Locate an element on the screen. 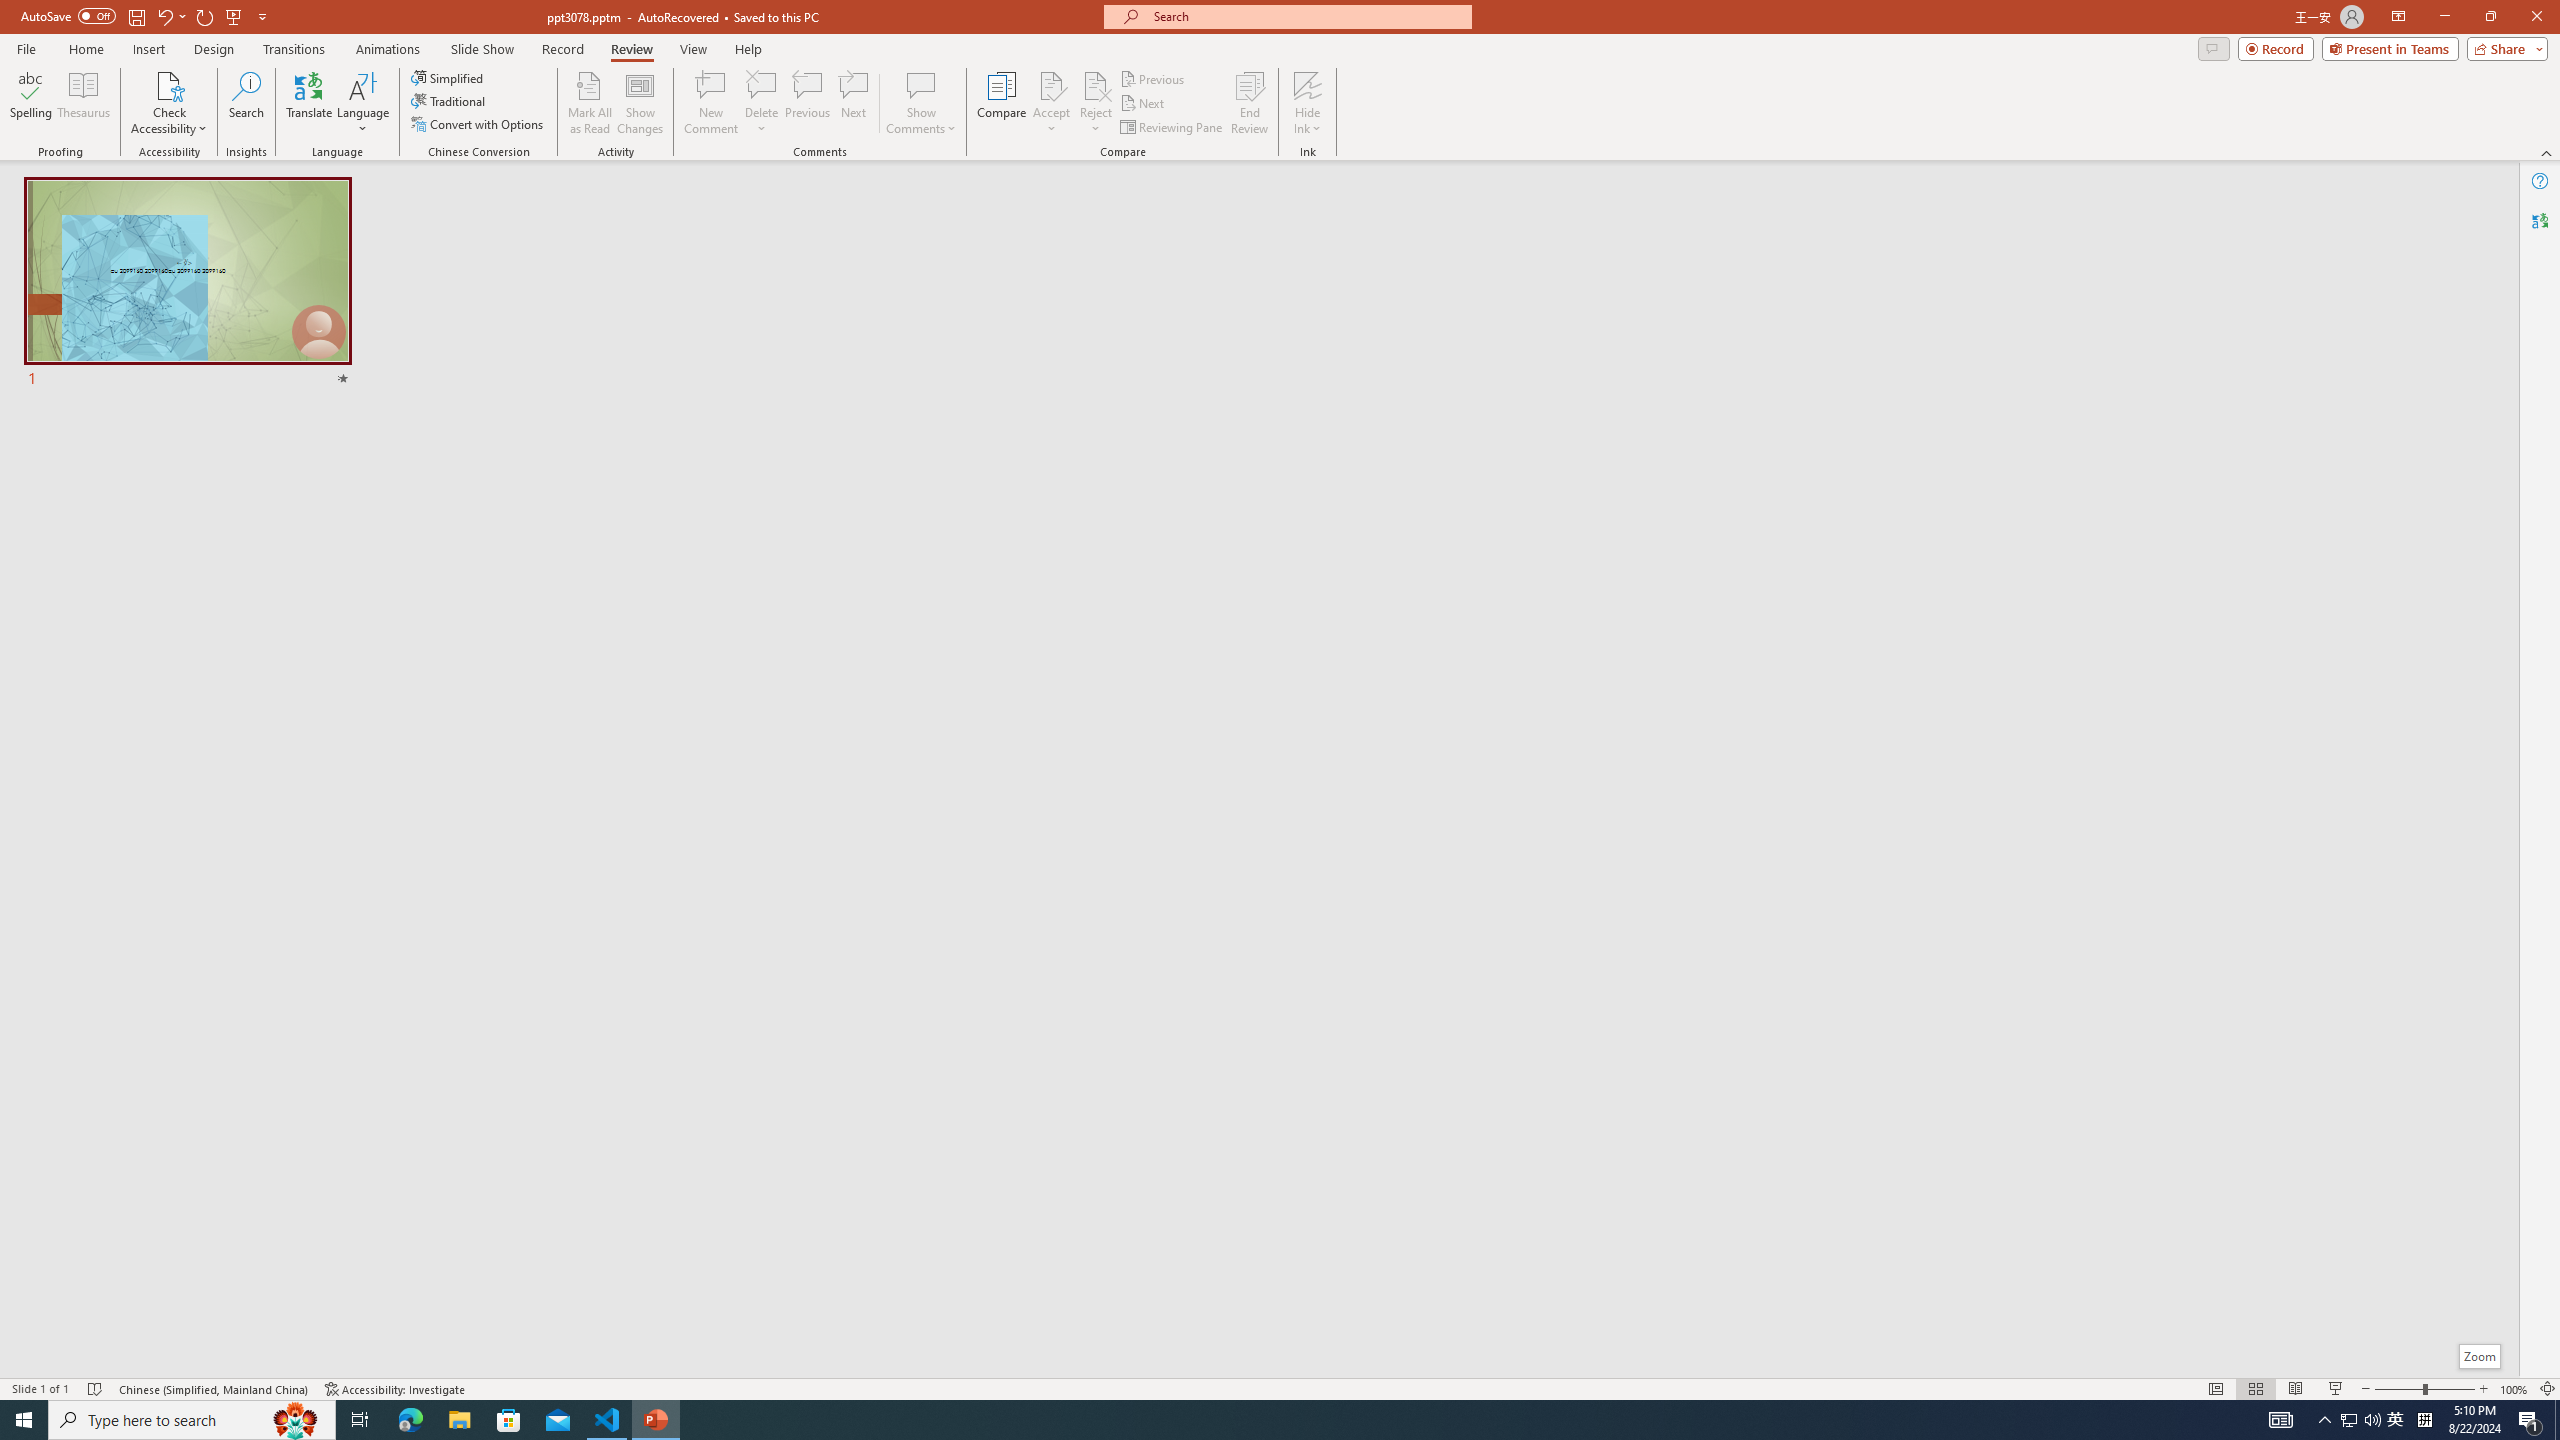  New Comment is located at coordinates (710, 103).